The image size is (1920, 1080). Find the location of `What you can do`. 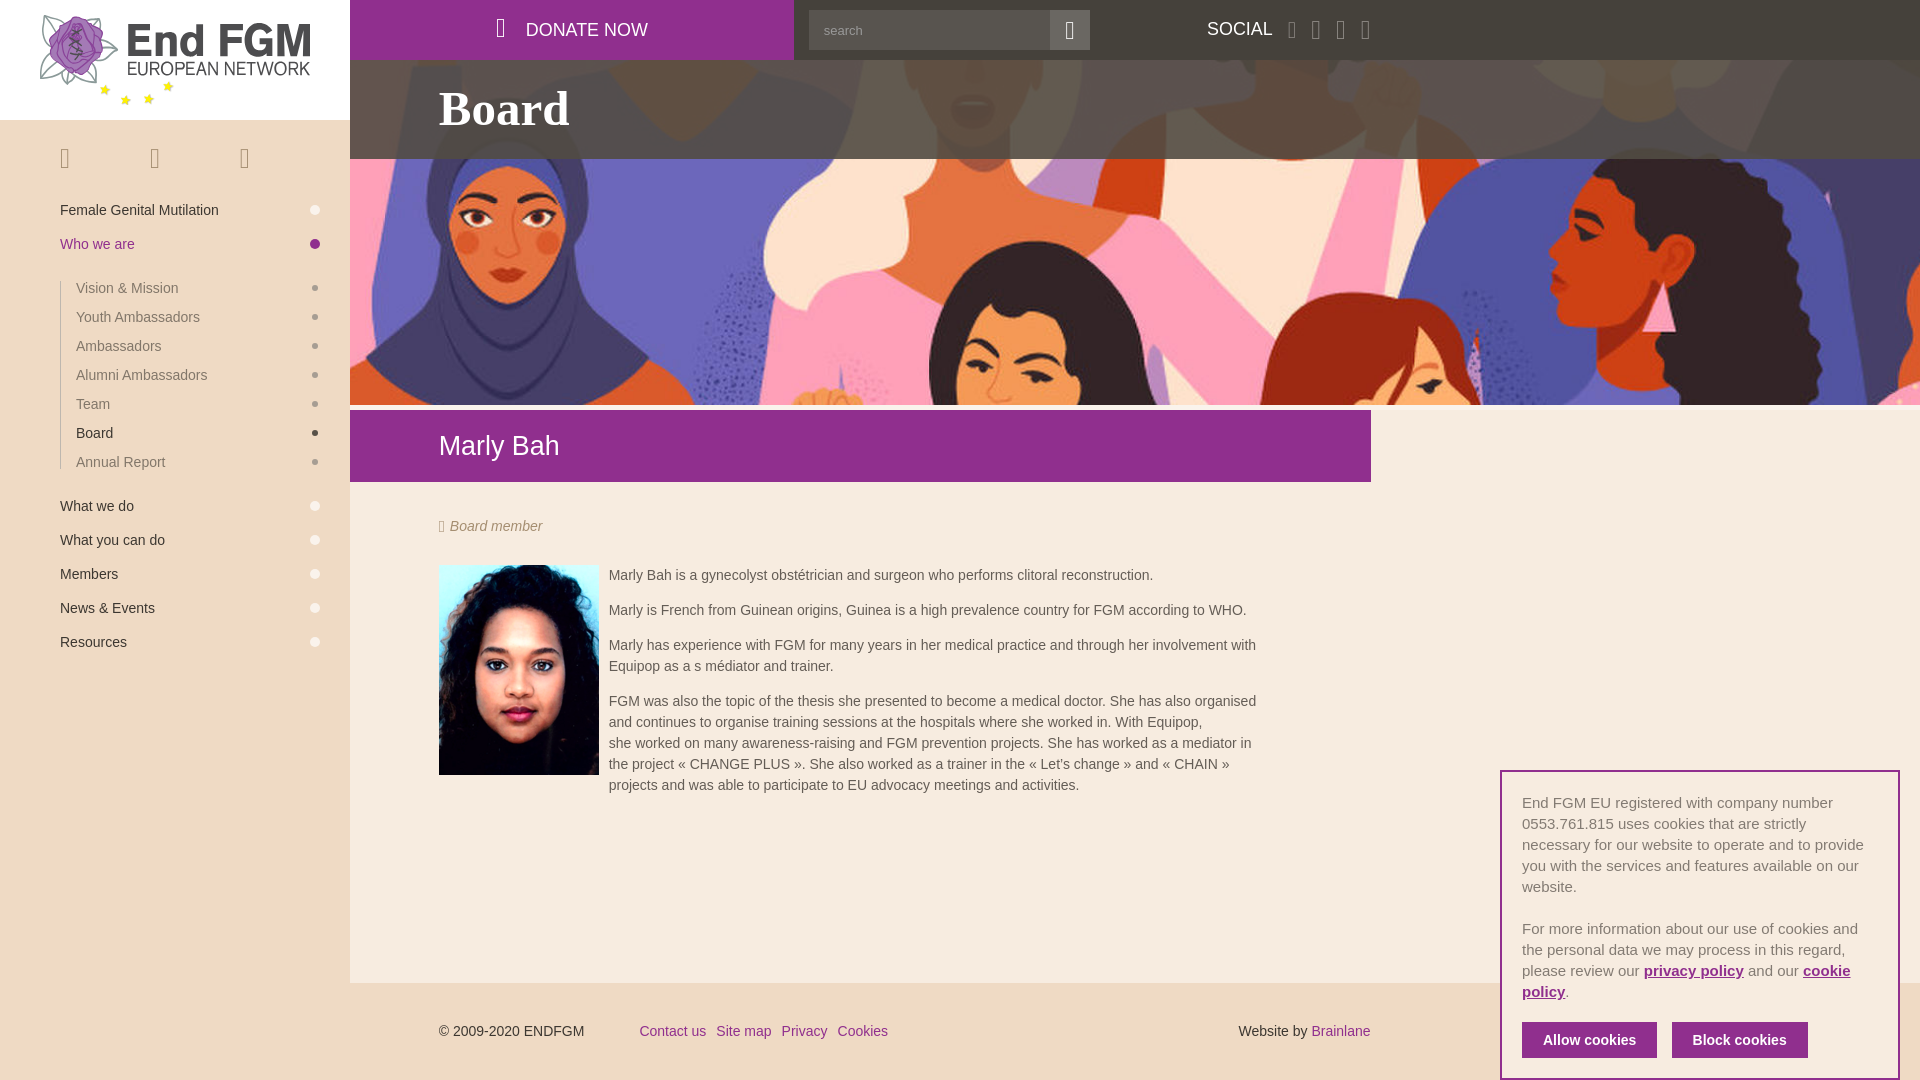

What you can do is located at coordinates (190, 540).